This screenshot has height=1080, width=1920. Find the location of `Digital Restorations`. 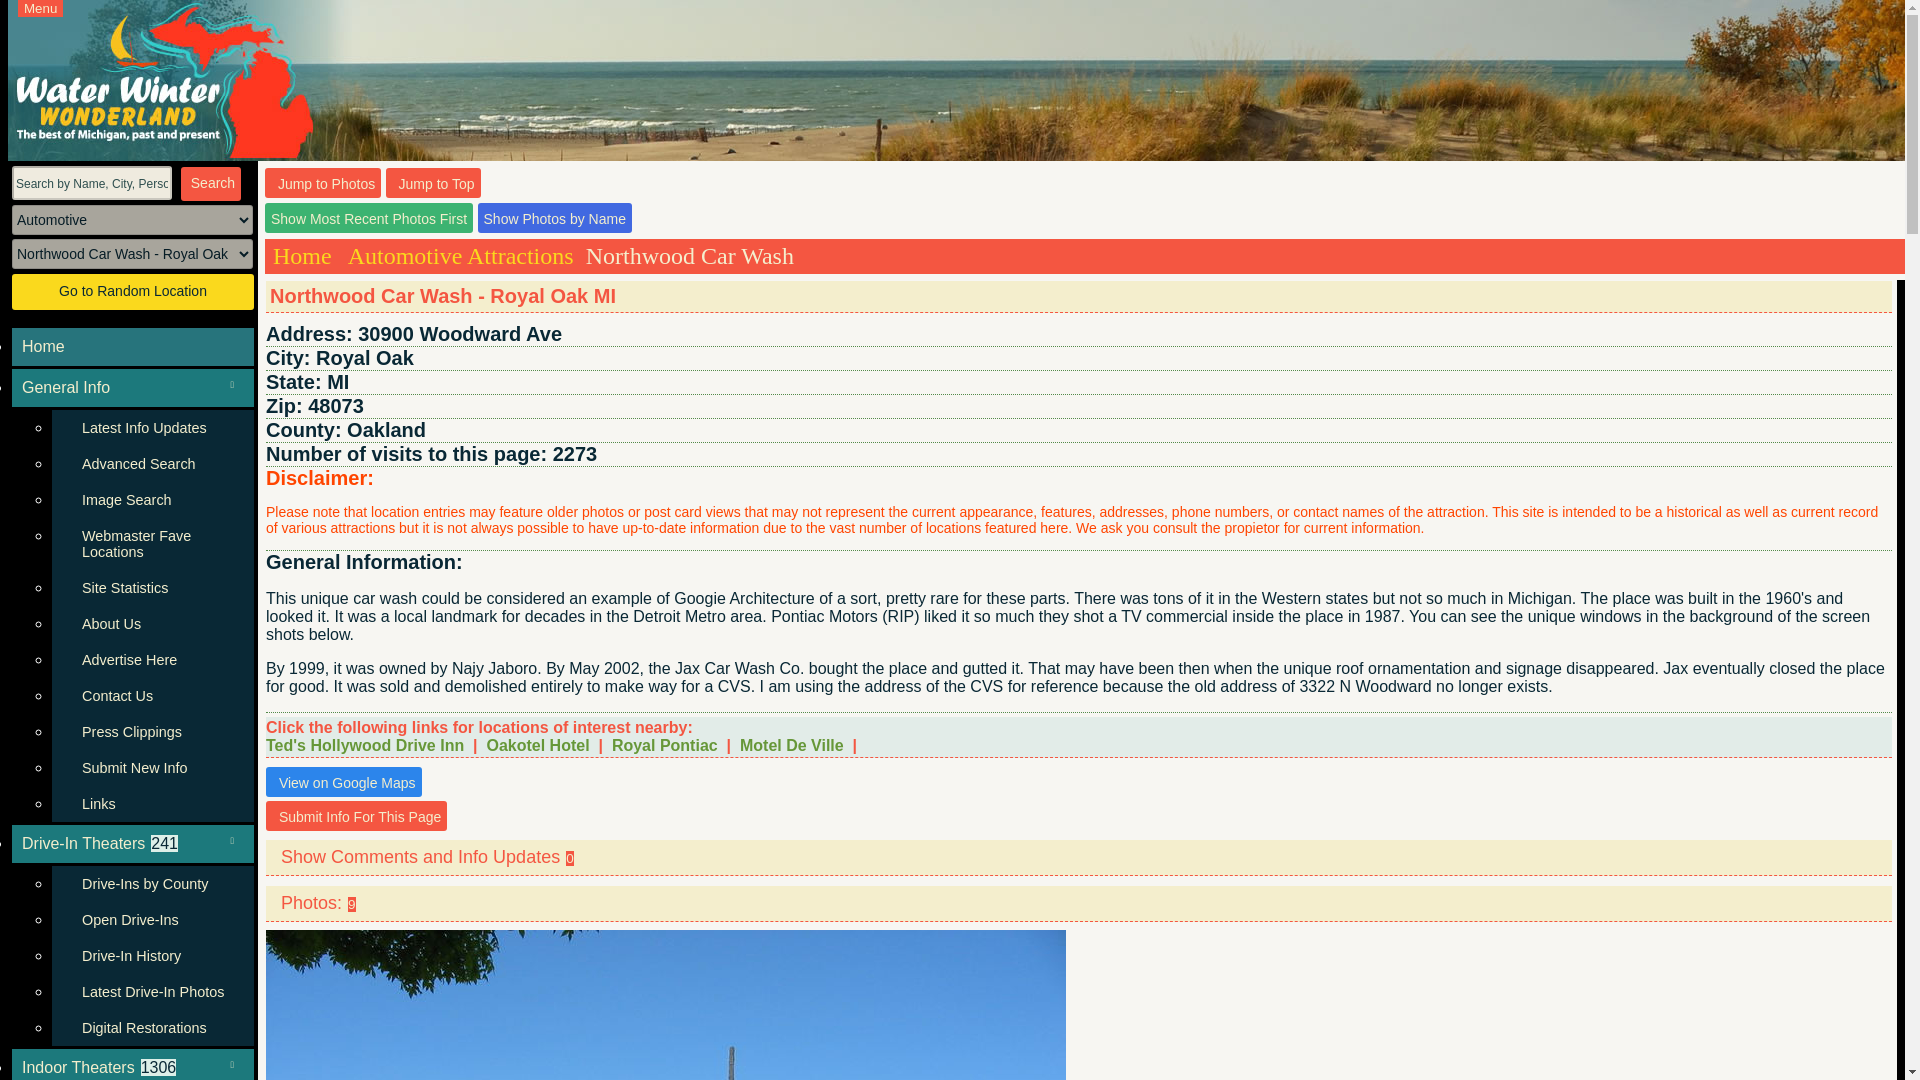

Digital Restorations is located at coordinates (152, 1028).